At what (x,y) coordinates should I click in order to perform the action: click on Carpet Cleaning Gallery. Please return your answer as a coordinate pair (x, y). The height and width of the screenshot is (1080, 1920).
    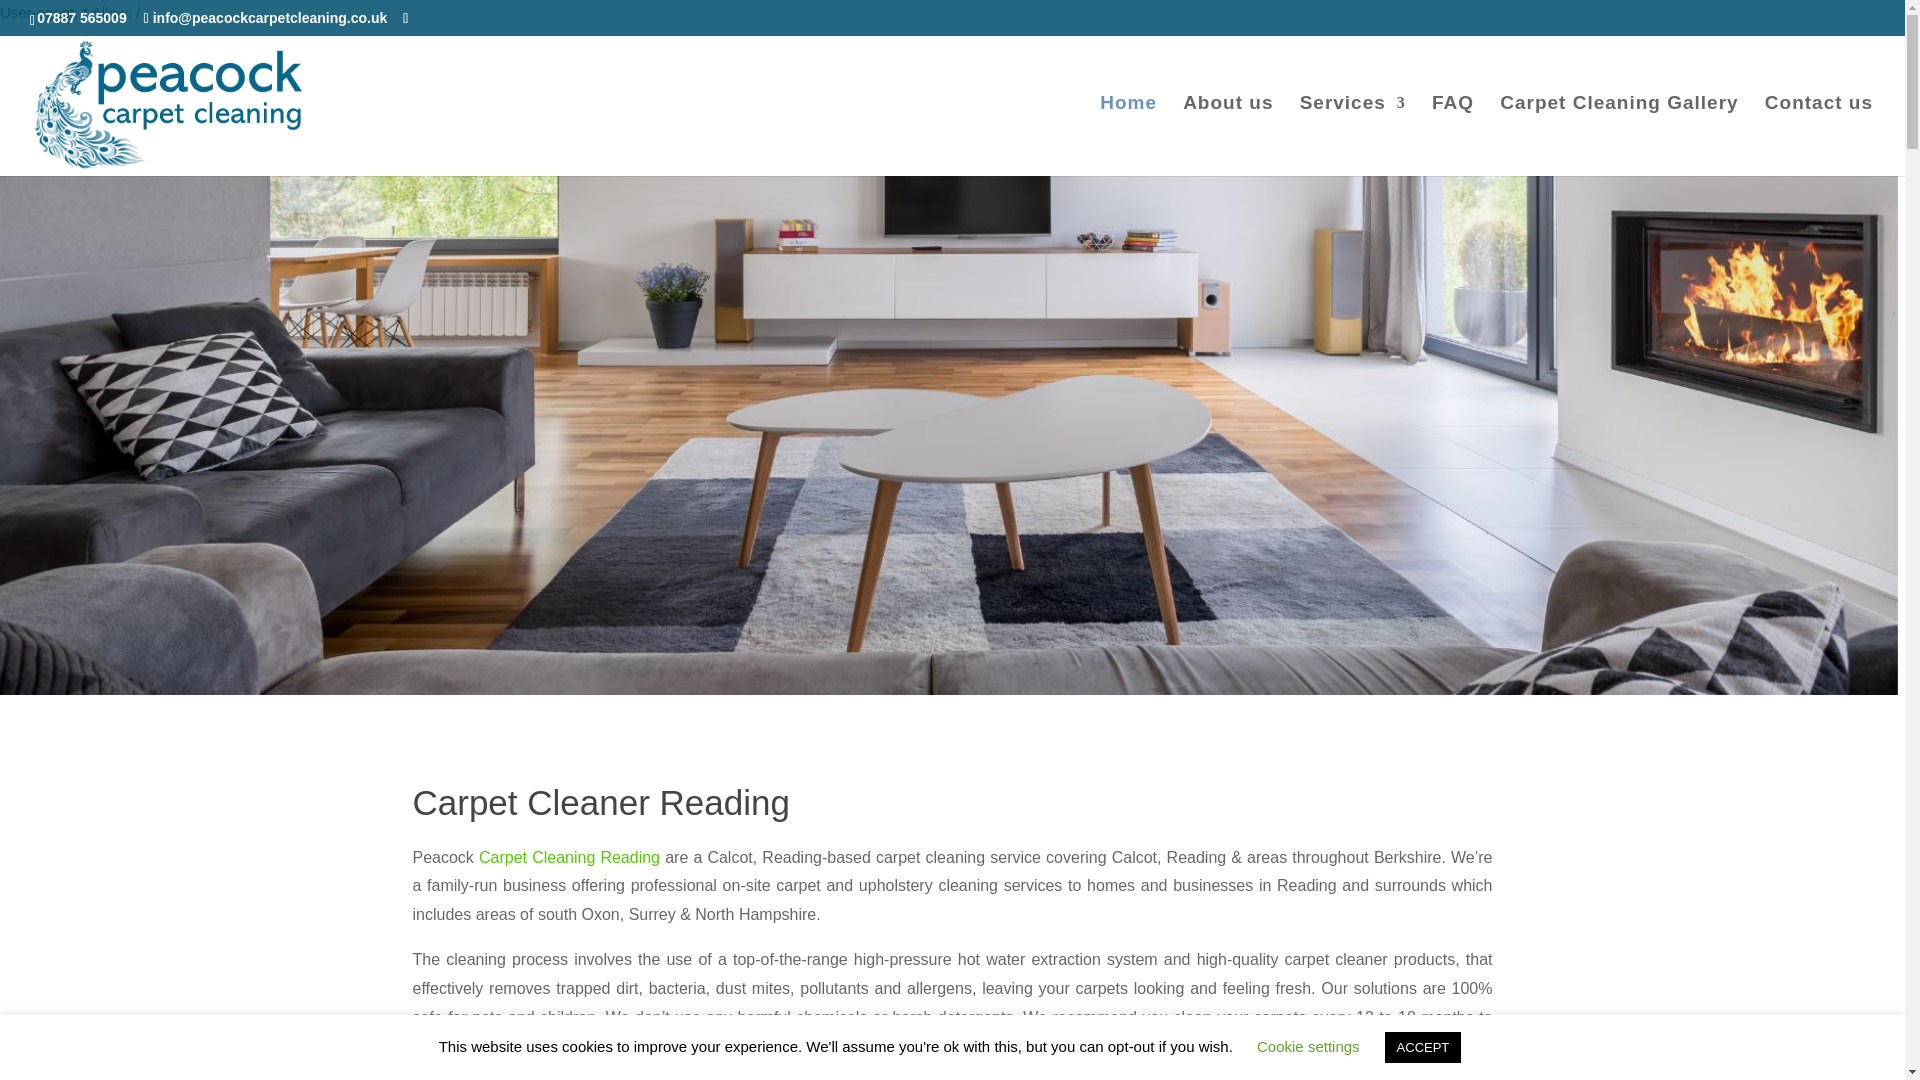
    Looking at the image, I should click on (1618, 136).